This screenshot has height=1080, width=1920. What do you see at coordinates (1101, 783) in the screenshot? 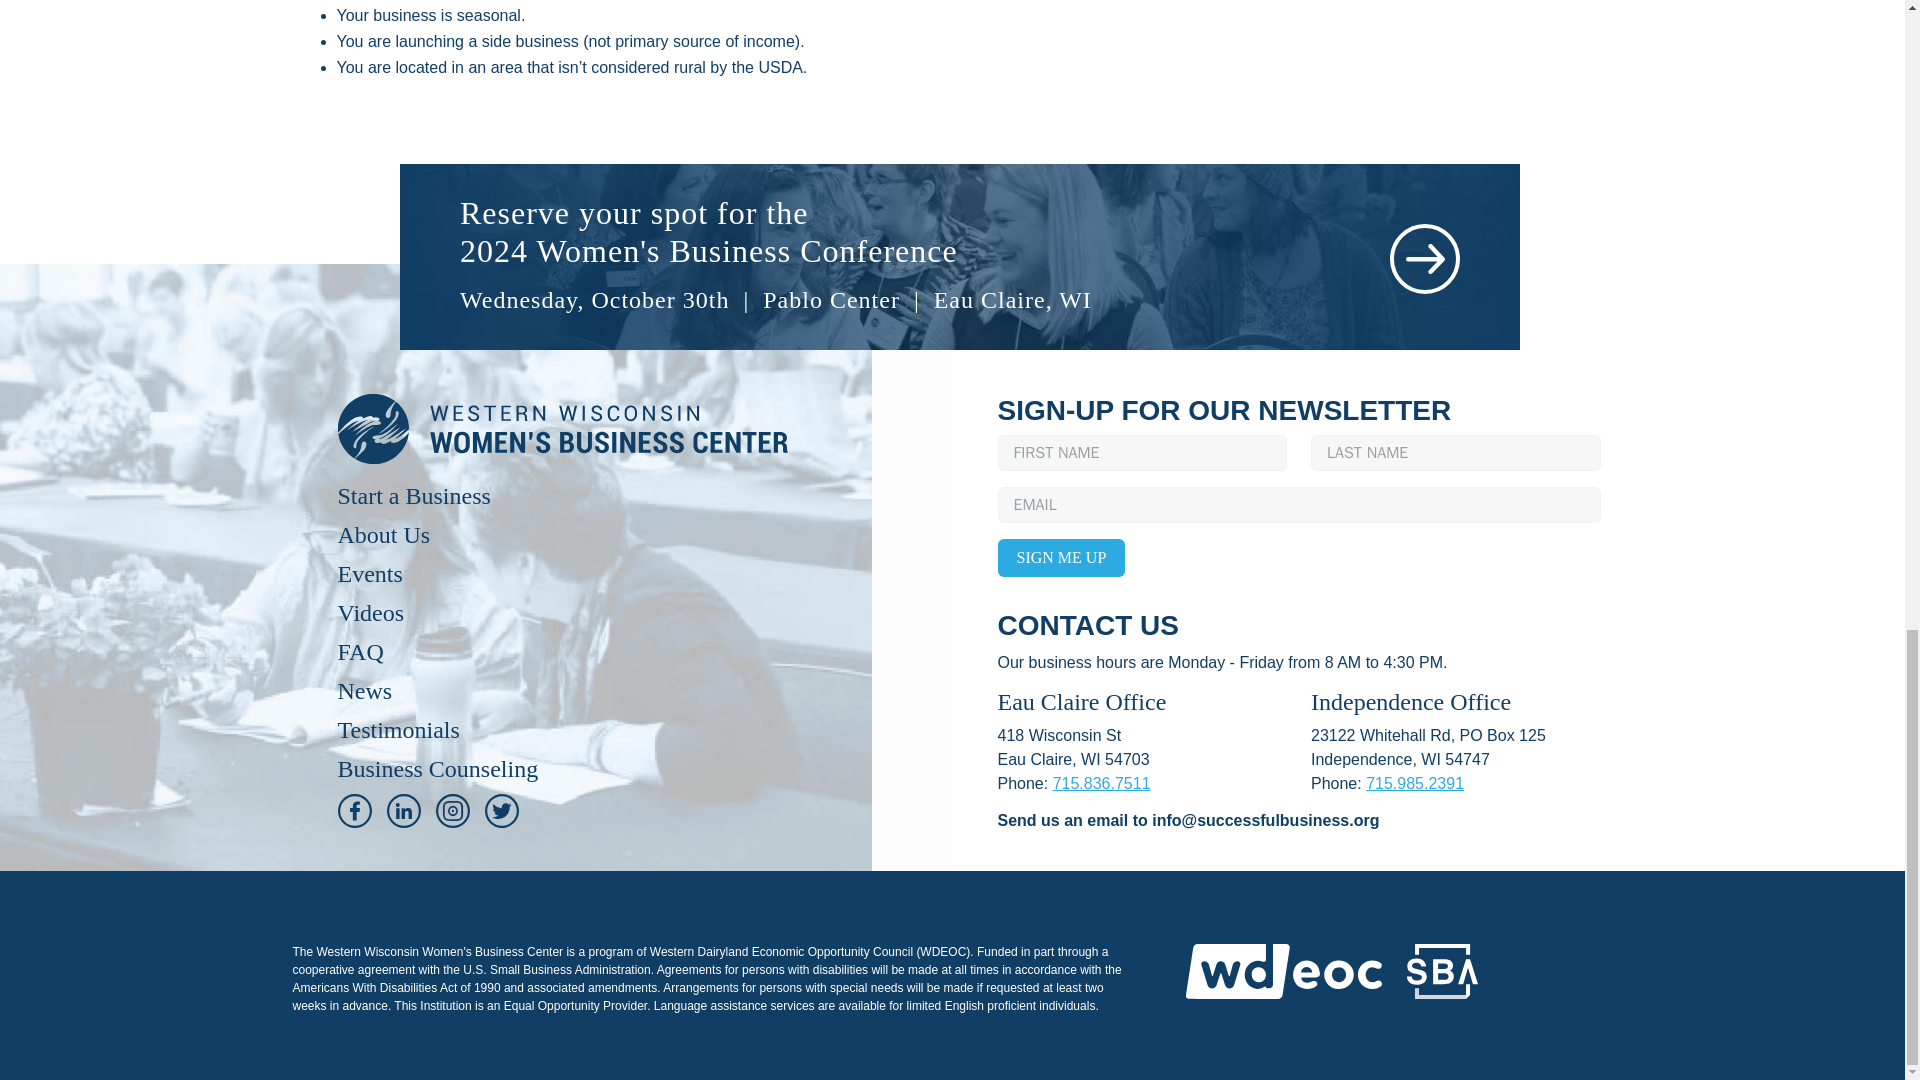
I see `715.836.7511` at bounding box center [1101, 783].